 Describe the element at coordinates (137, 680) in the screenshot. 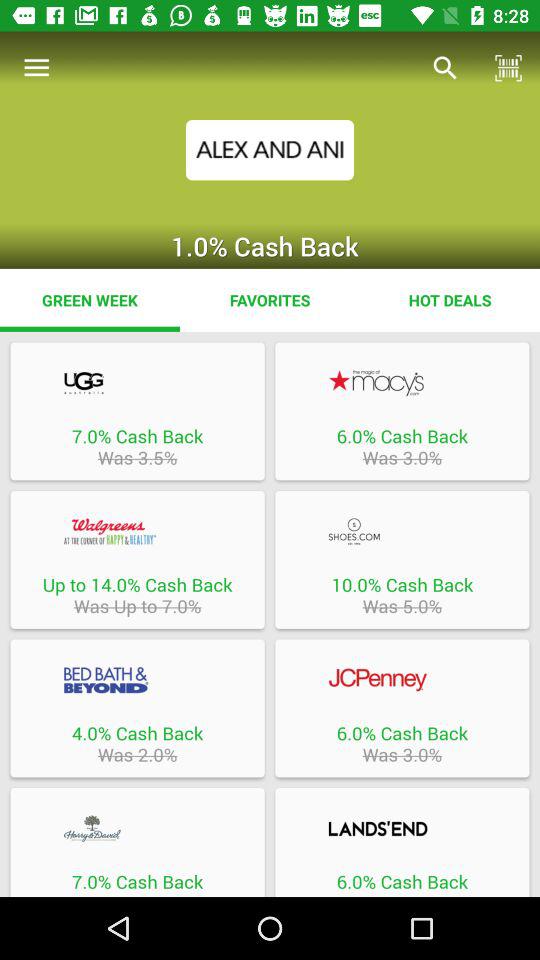

I see `open new page` at that location.